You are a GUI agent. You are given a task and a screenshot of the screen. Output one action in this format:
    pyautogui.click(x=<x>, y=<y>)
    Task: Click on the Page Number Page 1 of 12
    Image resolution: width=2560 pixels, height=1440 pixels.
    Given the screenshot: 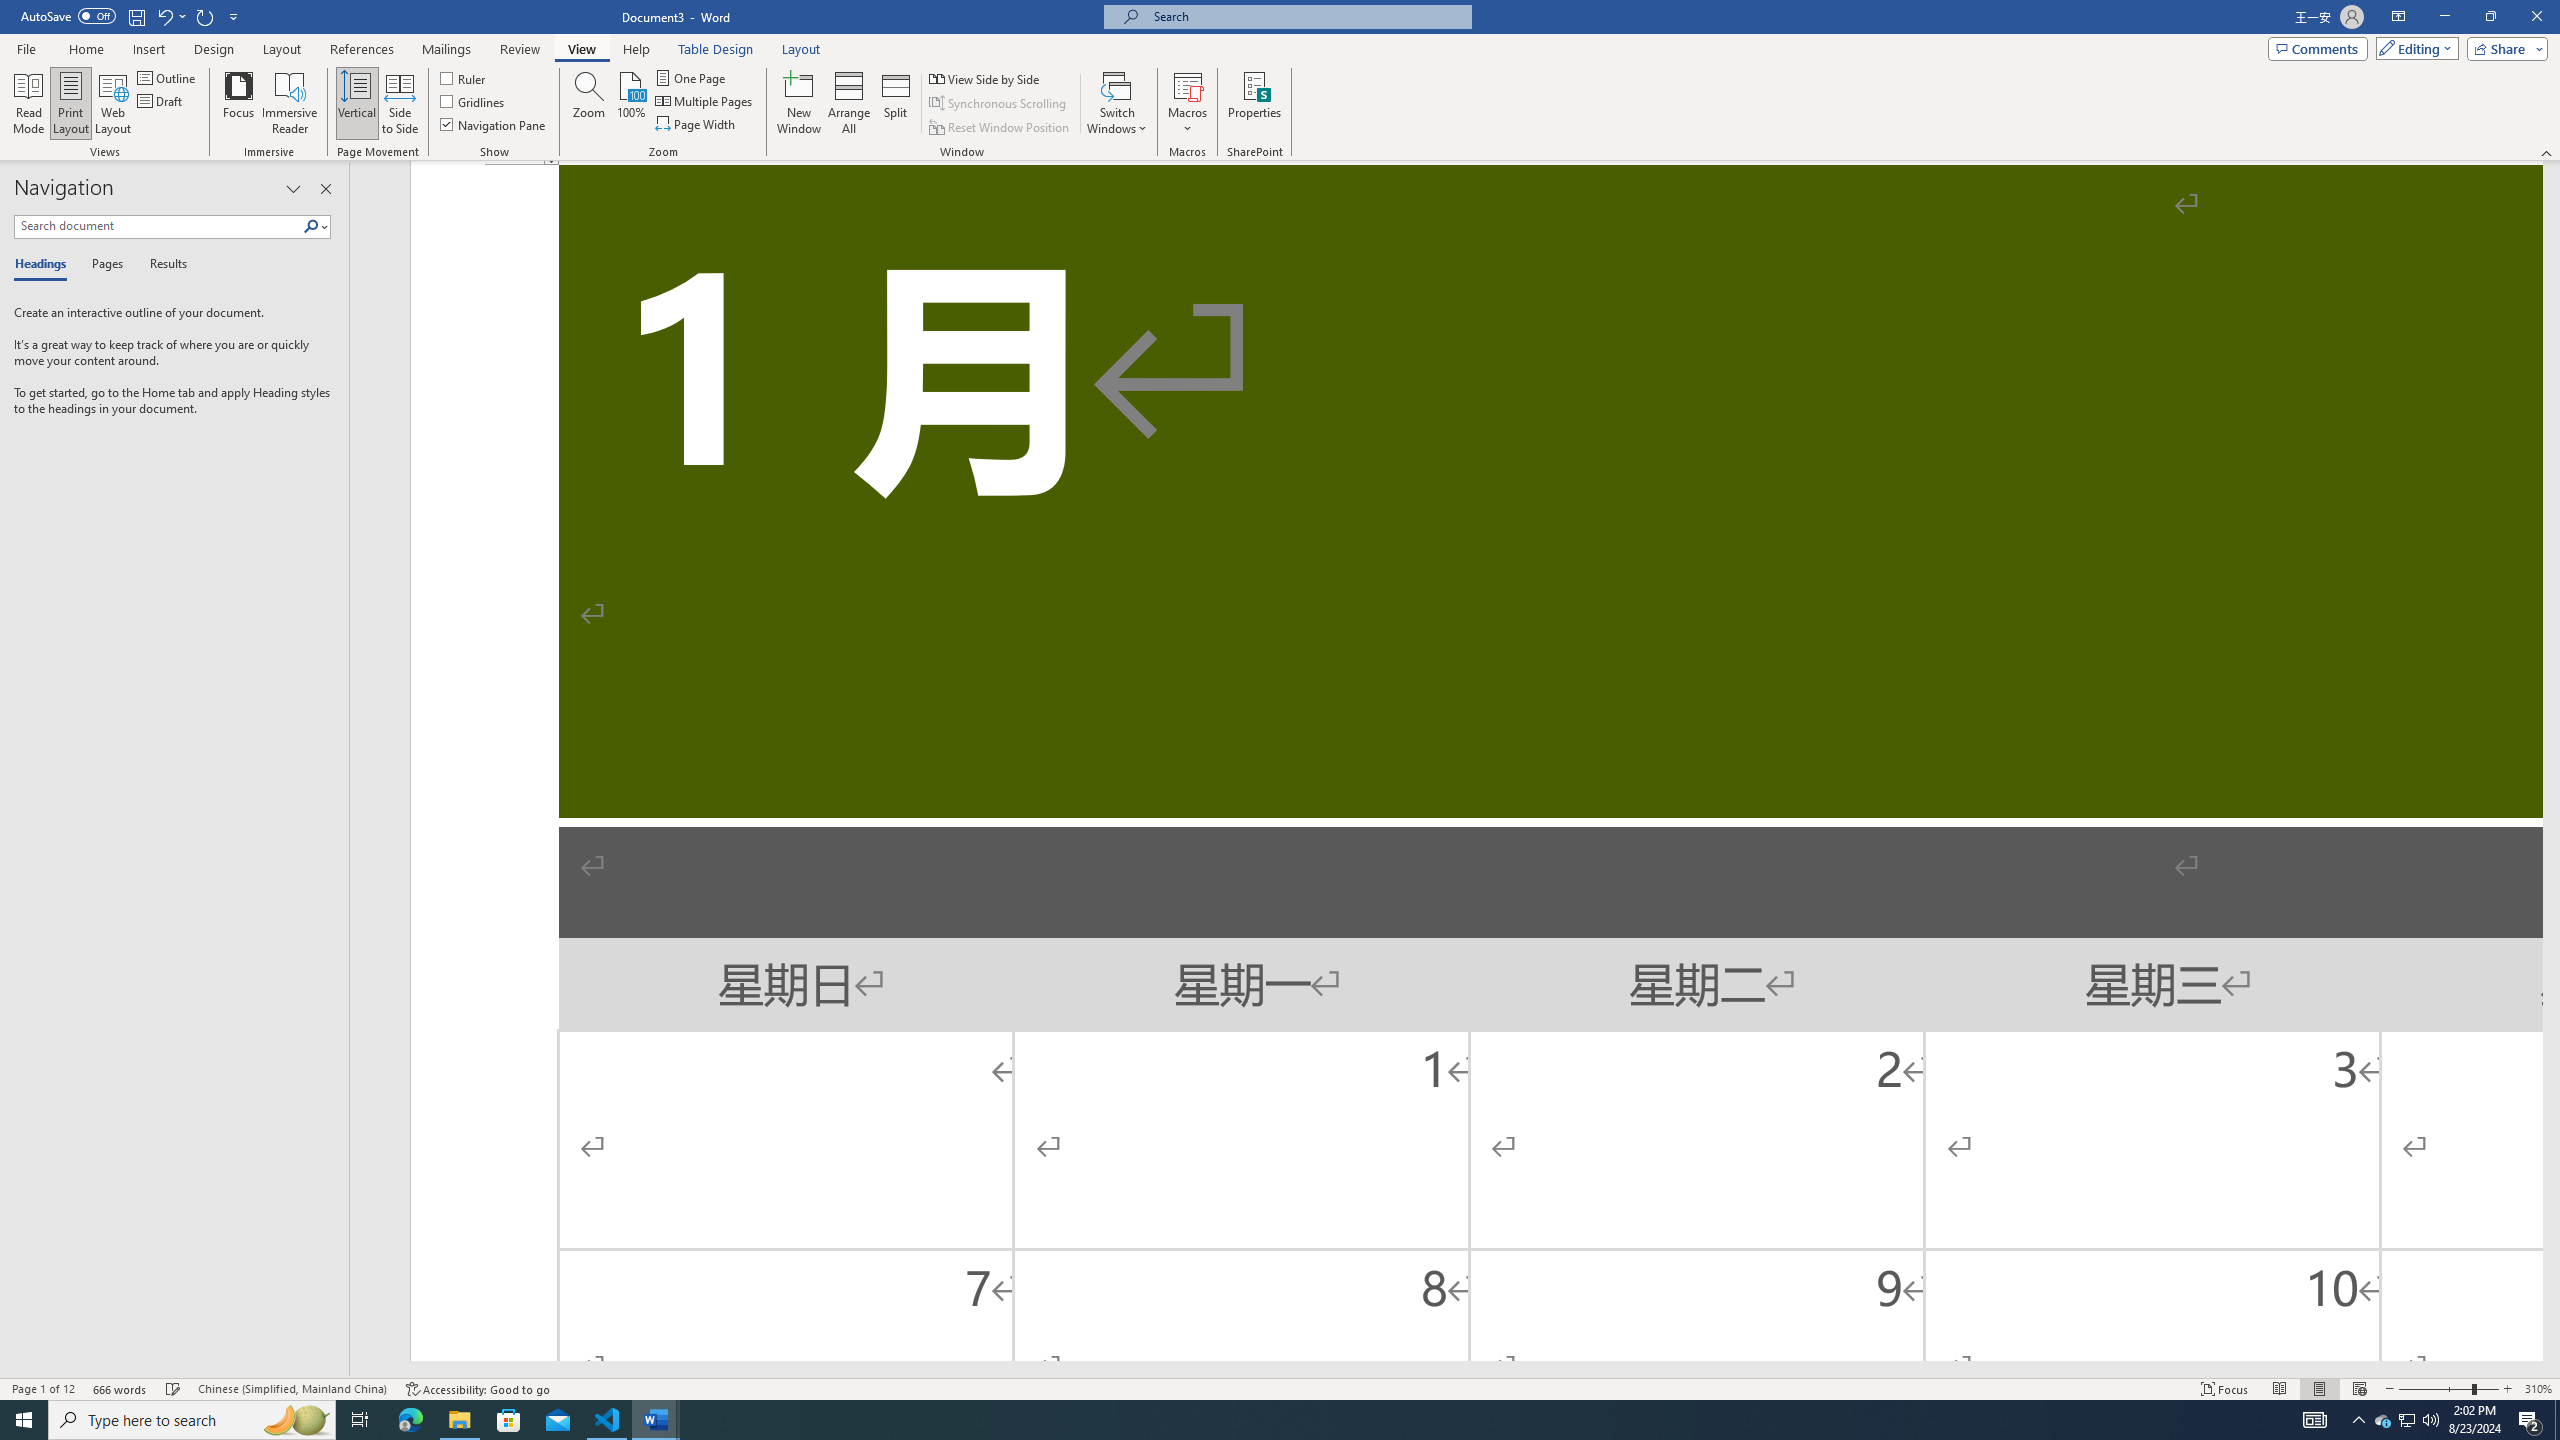 What is the action you would take?
    pyautogui.click(x=43, y=1389)
    